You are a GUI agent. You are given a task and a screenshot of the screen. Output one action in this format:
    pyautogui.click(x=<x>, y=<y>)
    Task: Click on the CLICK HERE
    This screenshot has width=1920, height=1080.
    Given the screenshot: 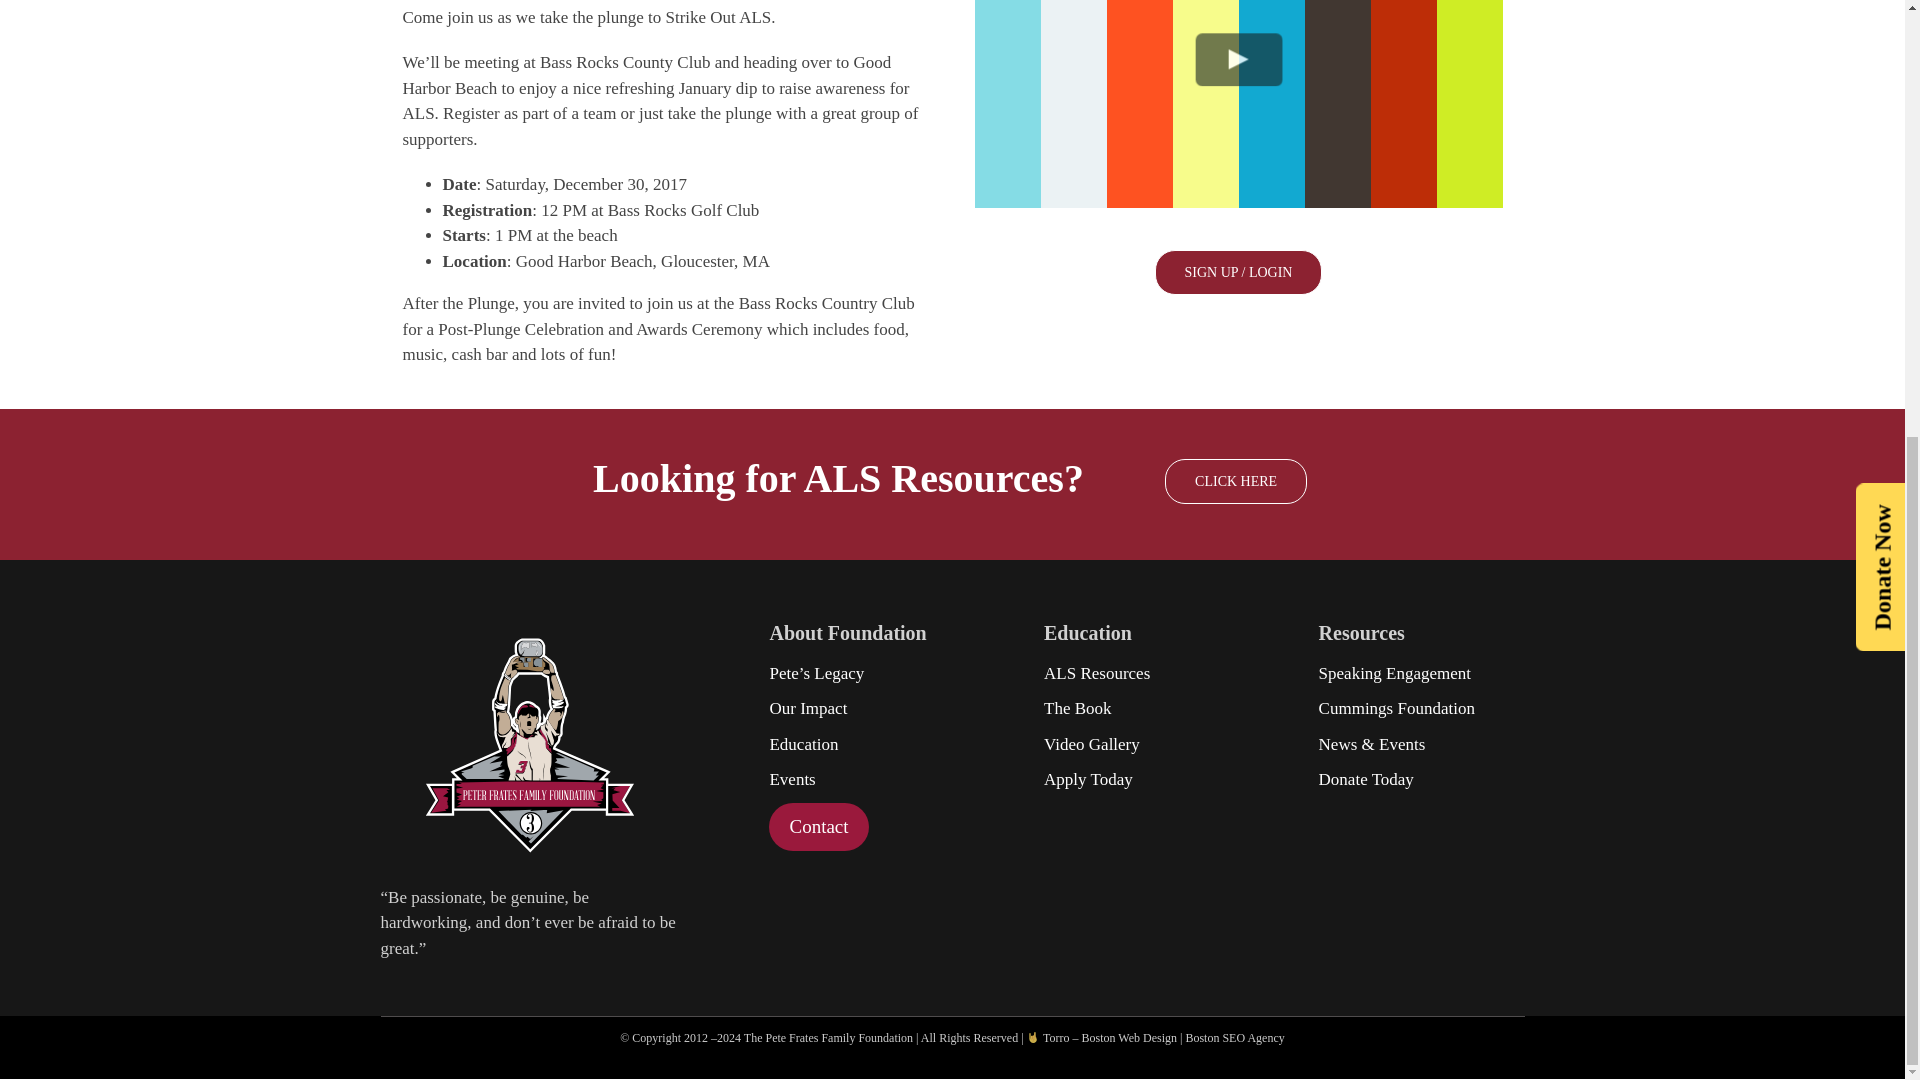 What is the action you would take?
    pyautogui.click(x=1236, y=482)
    